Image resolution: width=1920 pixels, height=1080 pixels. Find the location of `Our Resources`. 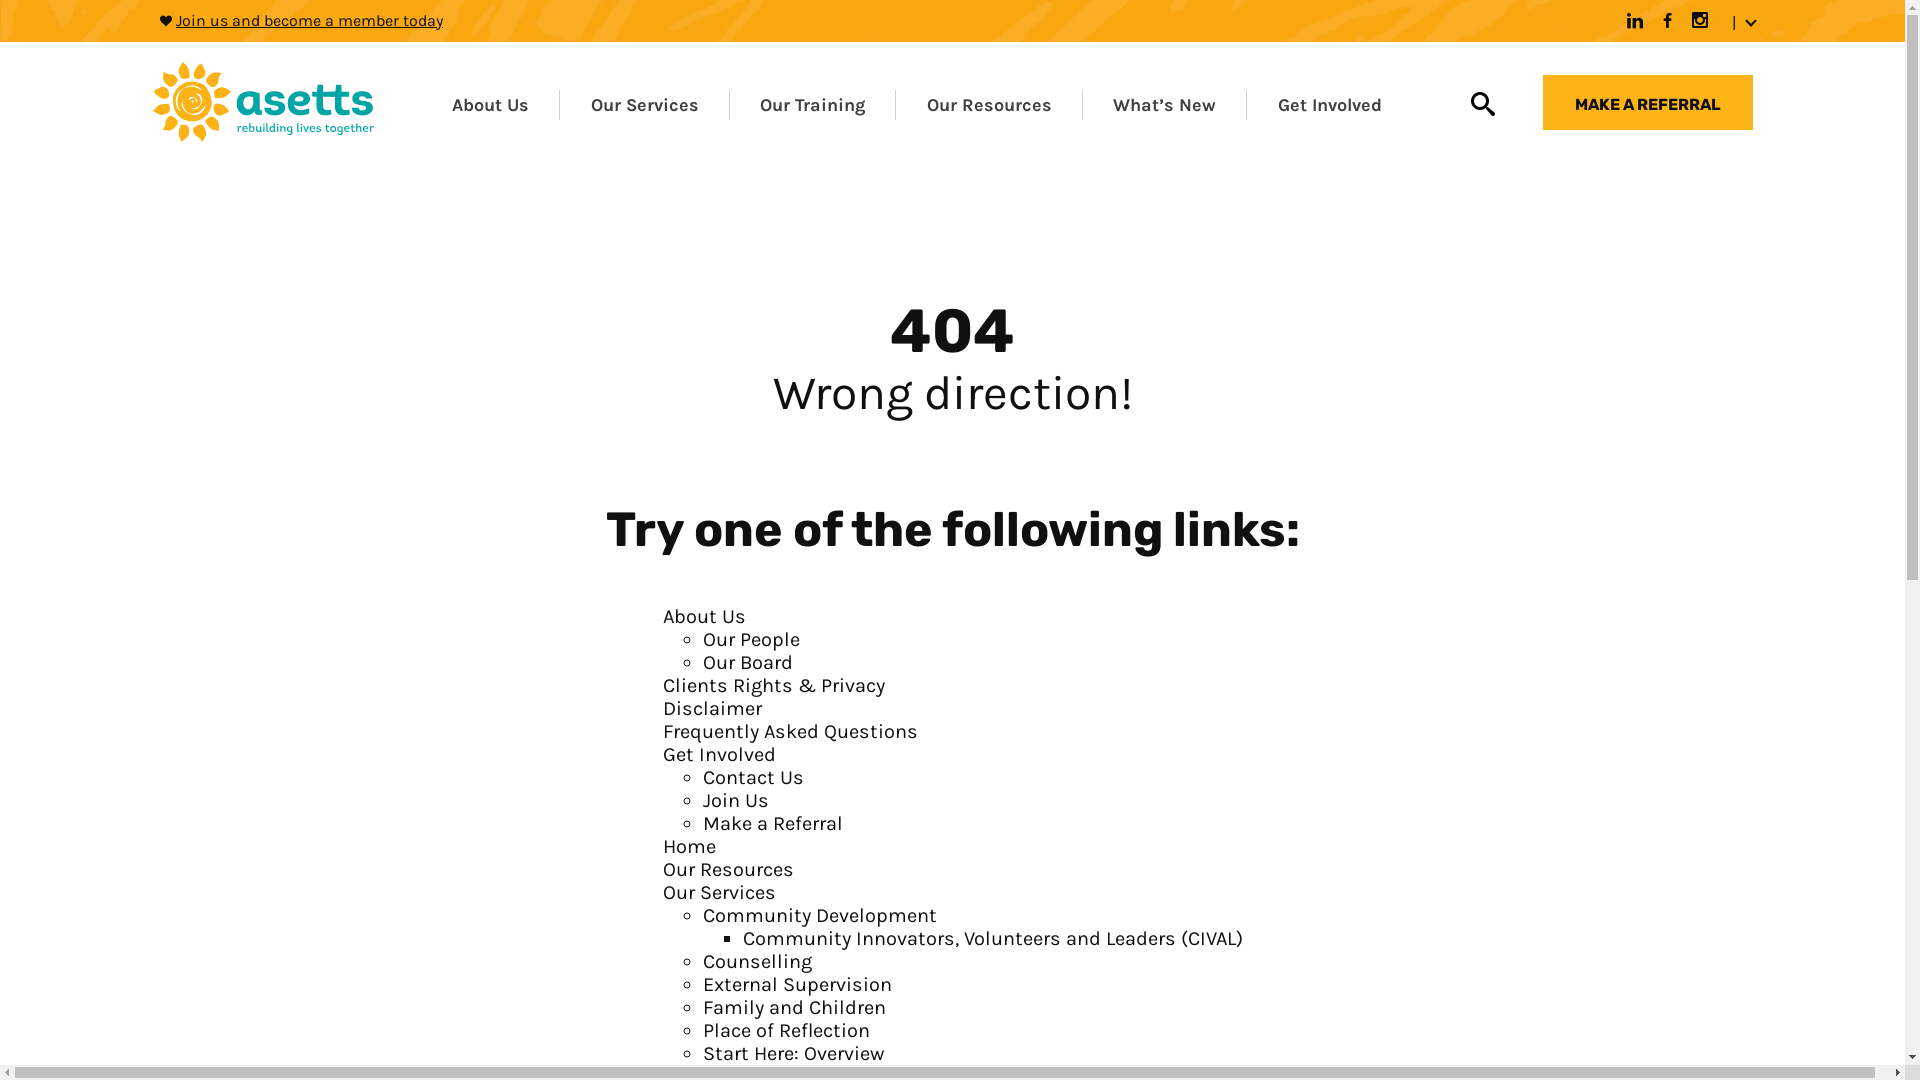

Our Resources is located at coordinates (728, 870).